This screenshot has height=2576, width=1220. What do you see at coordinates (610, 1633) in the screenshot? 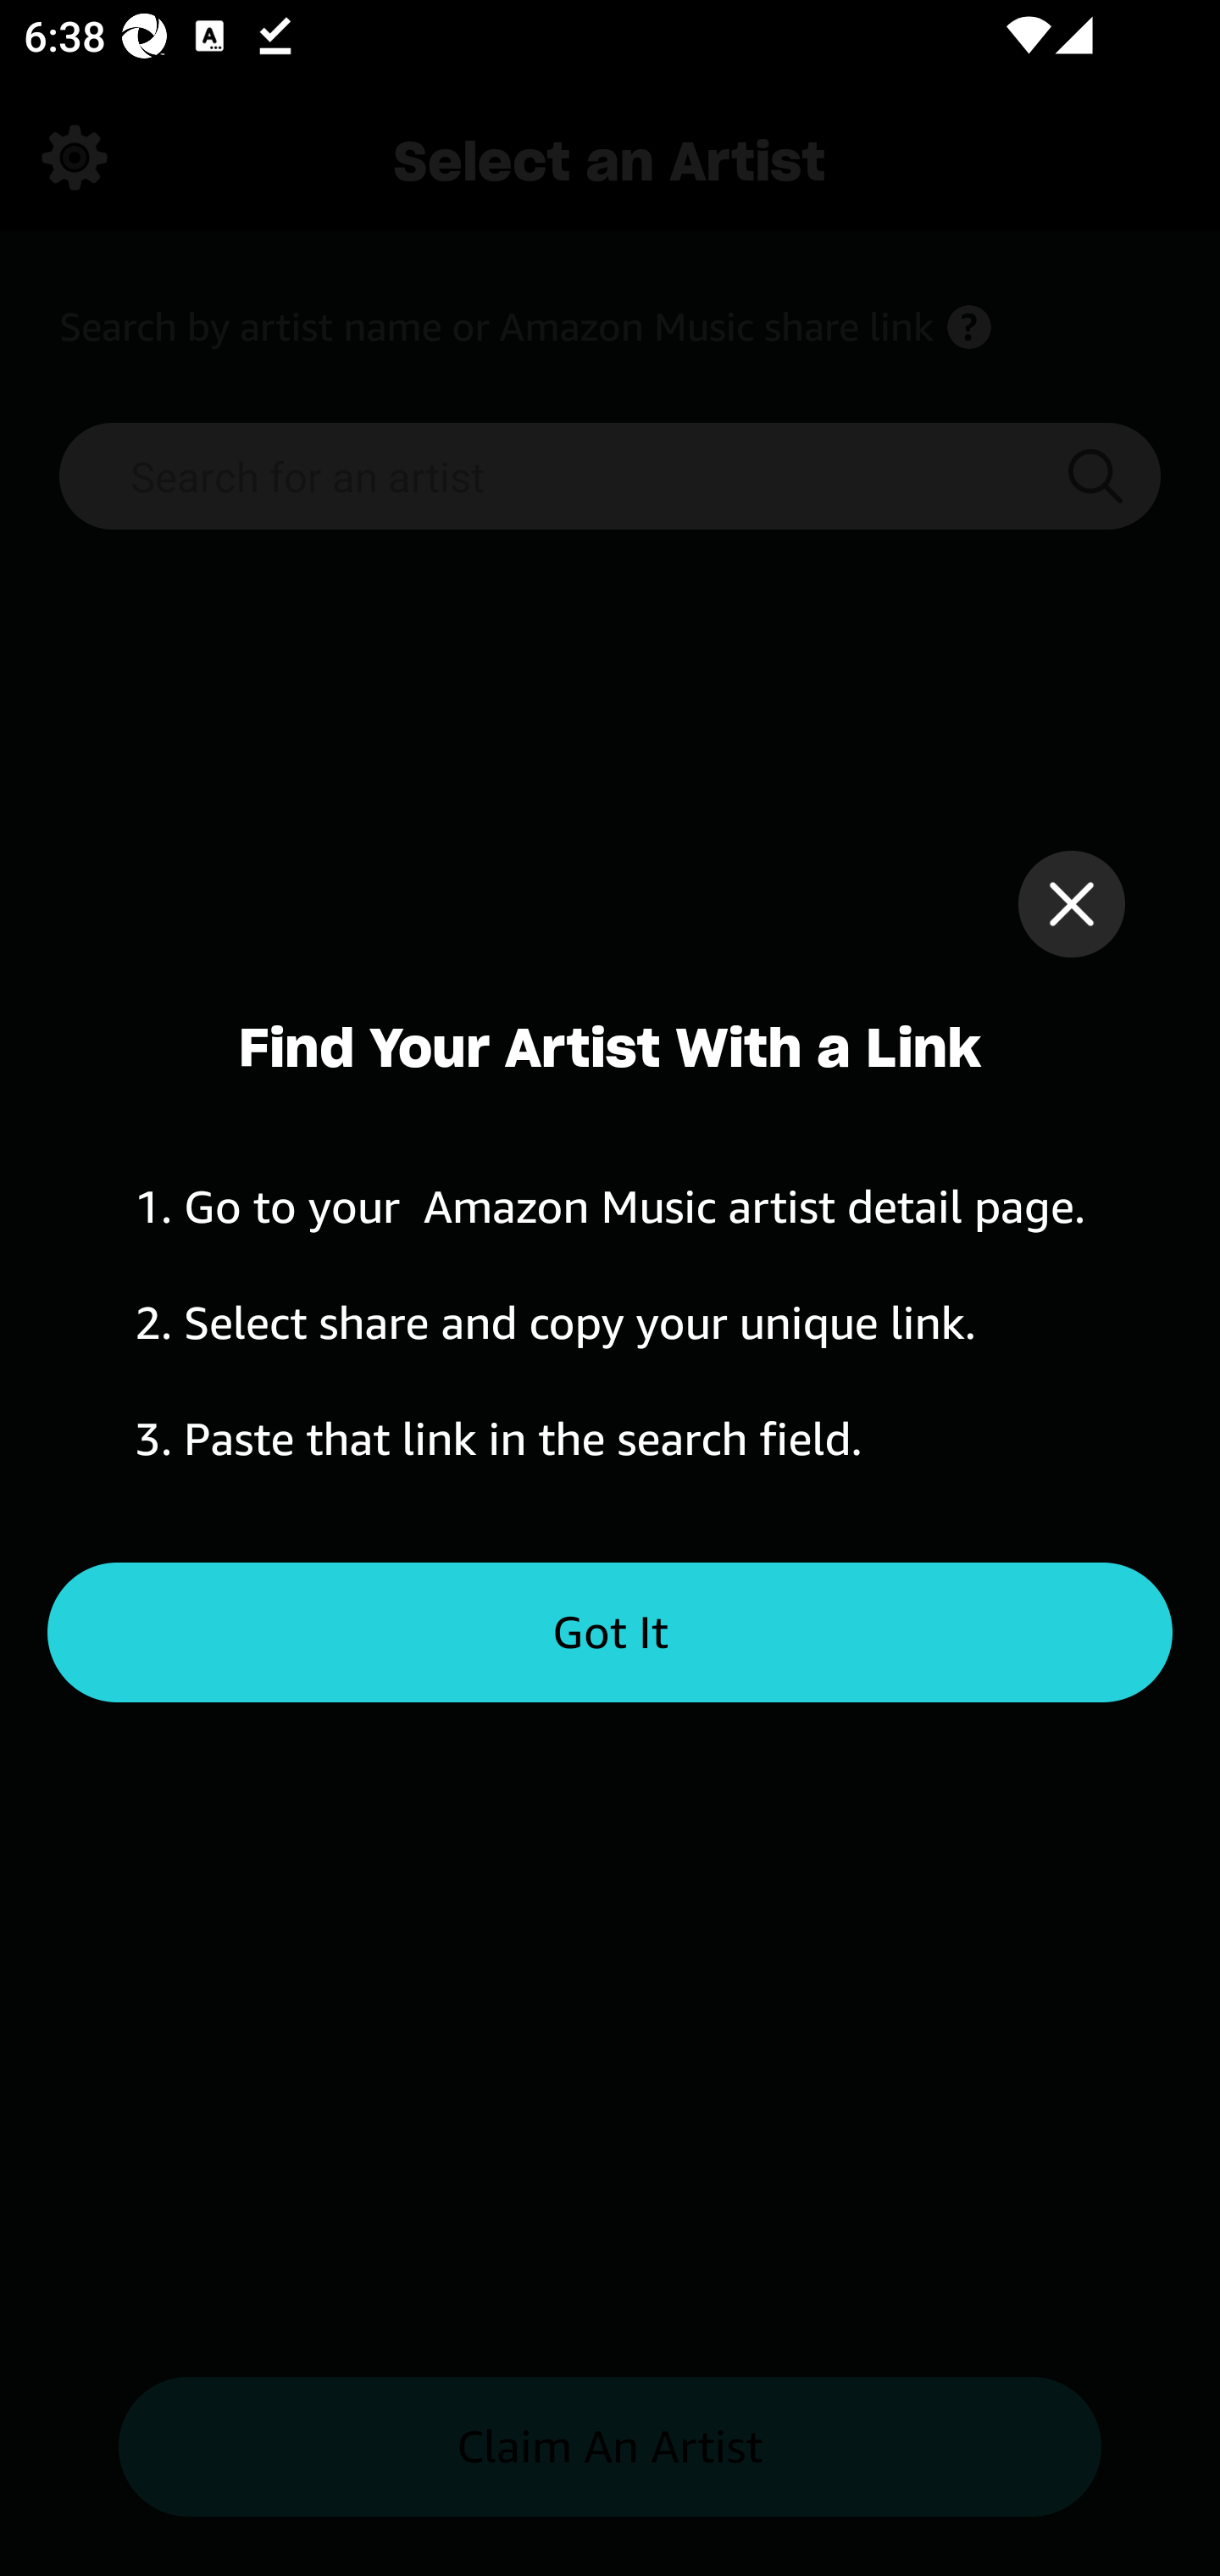
I see `Got it button Got It` at bounding box center [610, 1633].